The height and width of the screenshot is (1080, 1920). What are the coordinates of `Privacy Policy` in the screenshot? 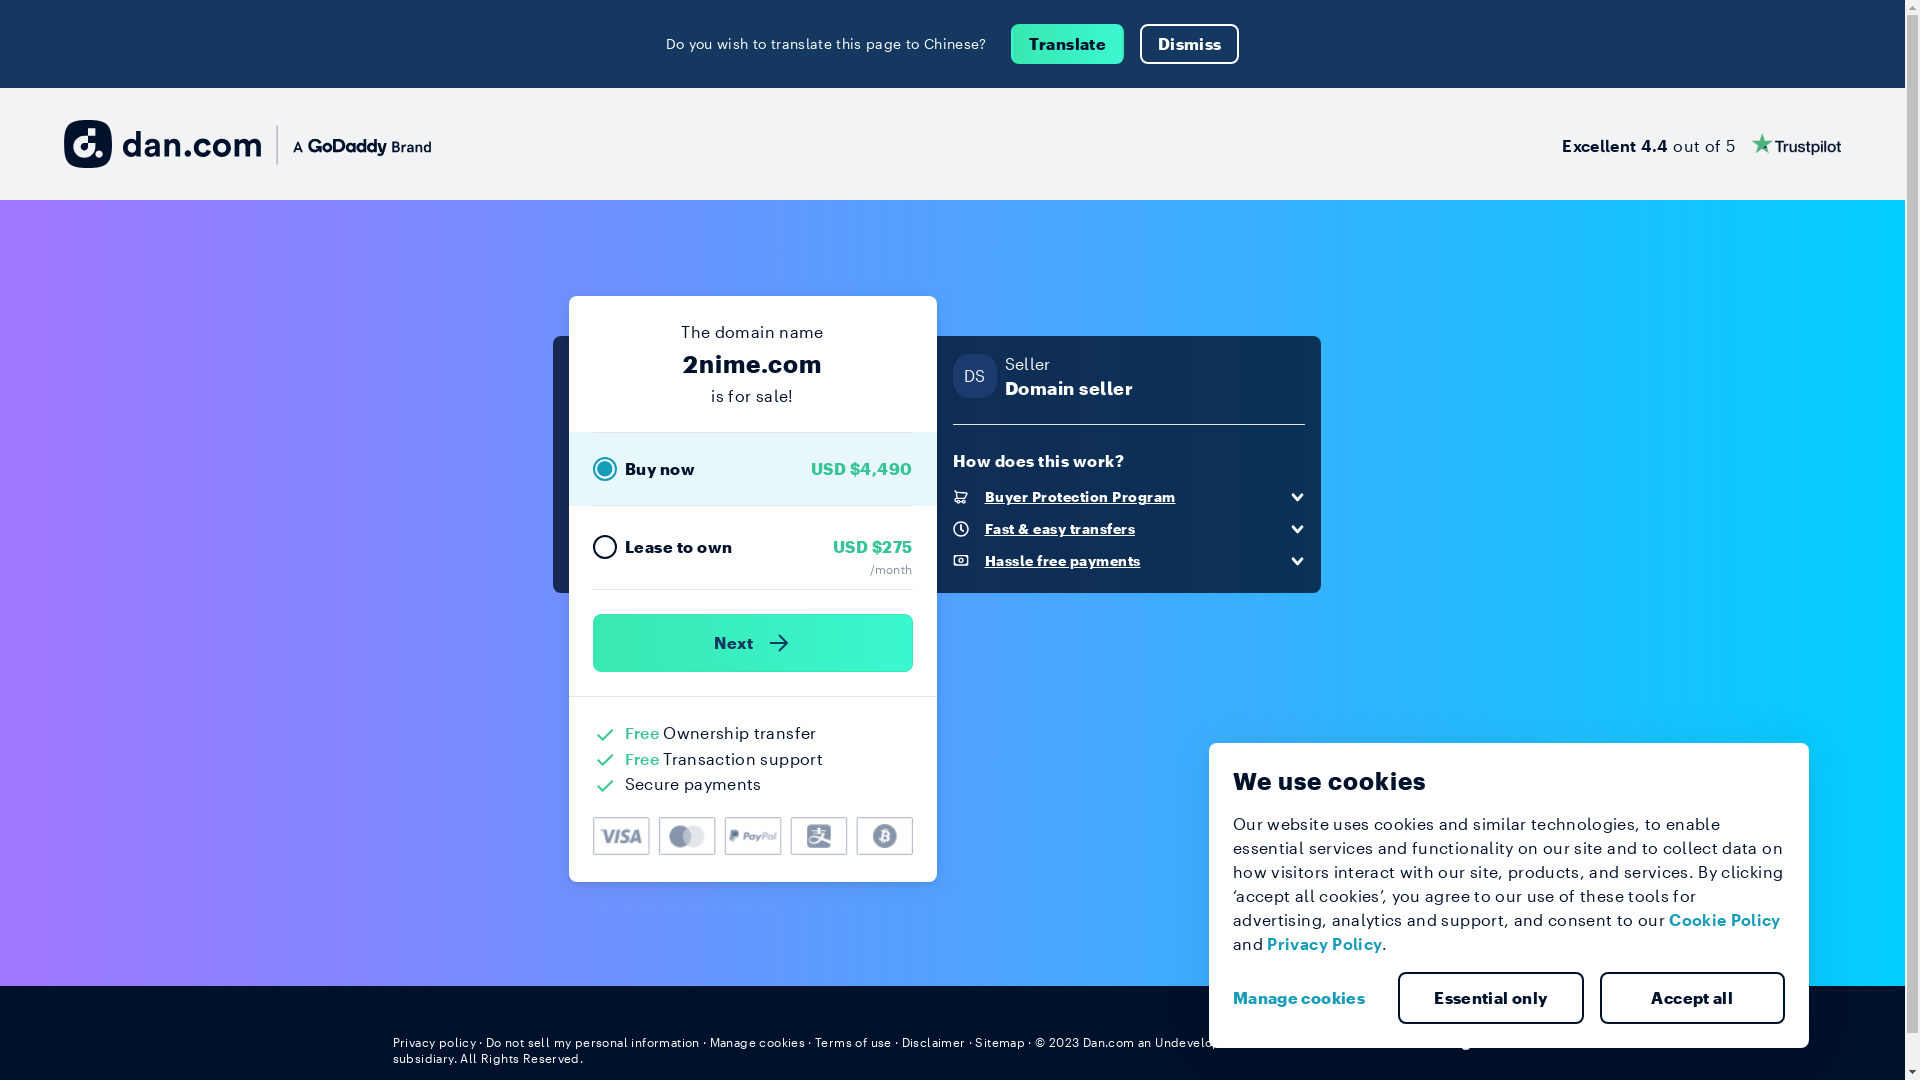 It's located at (1324, 944).